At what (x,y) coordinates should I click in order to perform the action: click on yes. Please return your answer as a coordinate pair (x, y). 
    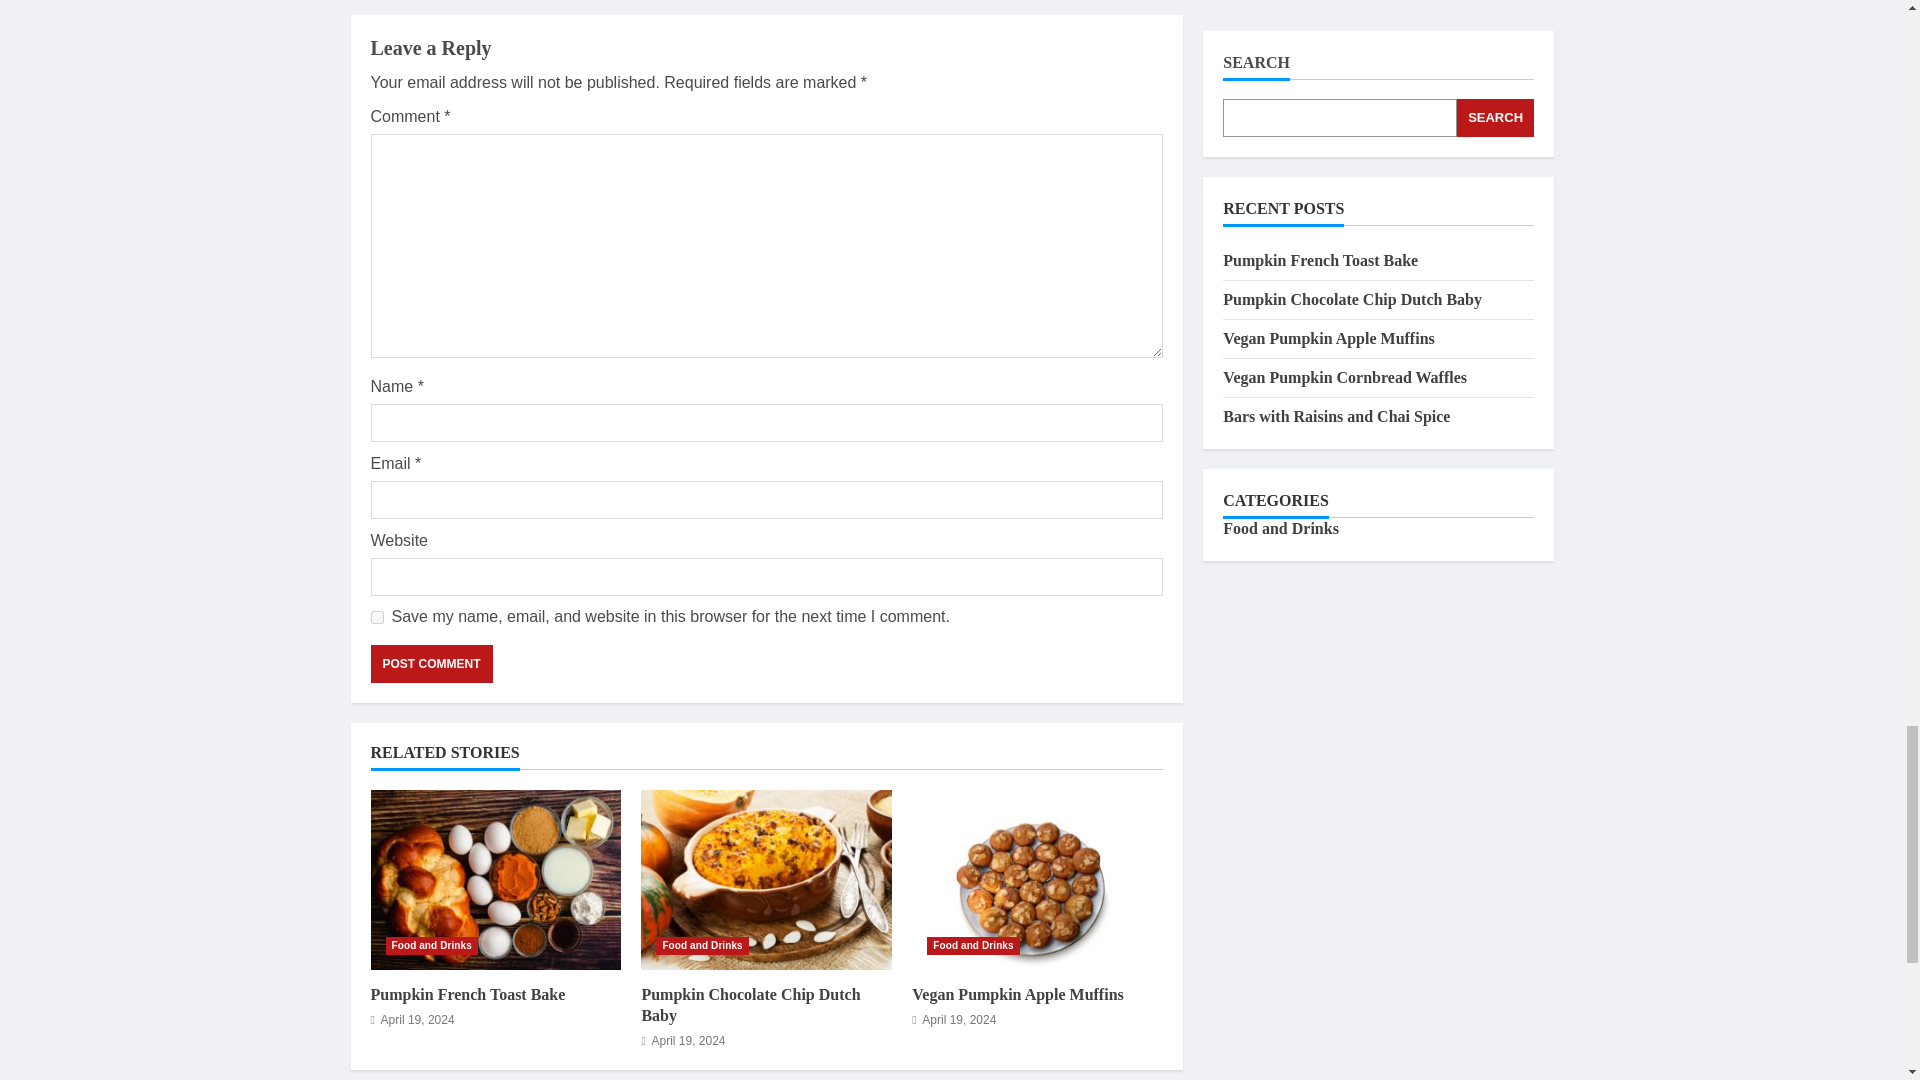
    Looking at the image, I should click on (376, 618).